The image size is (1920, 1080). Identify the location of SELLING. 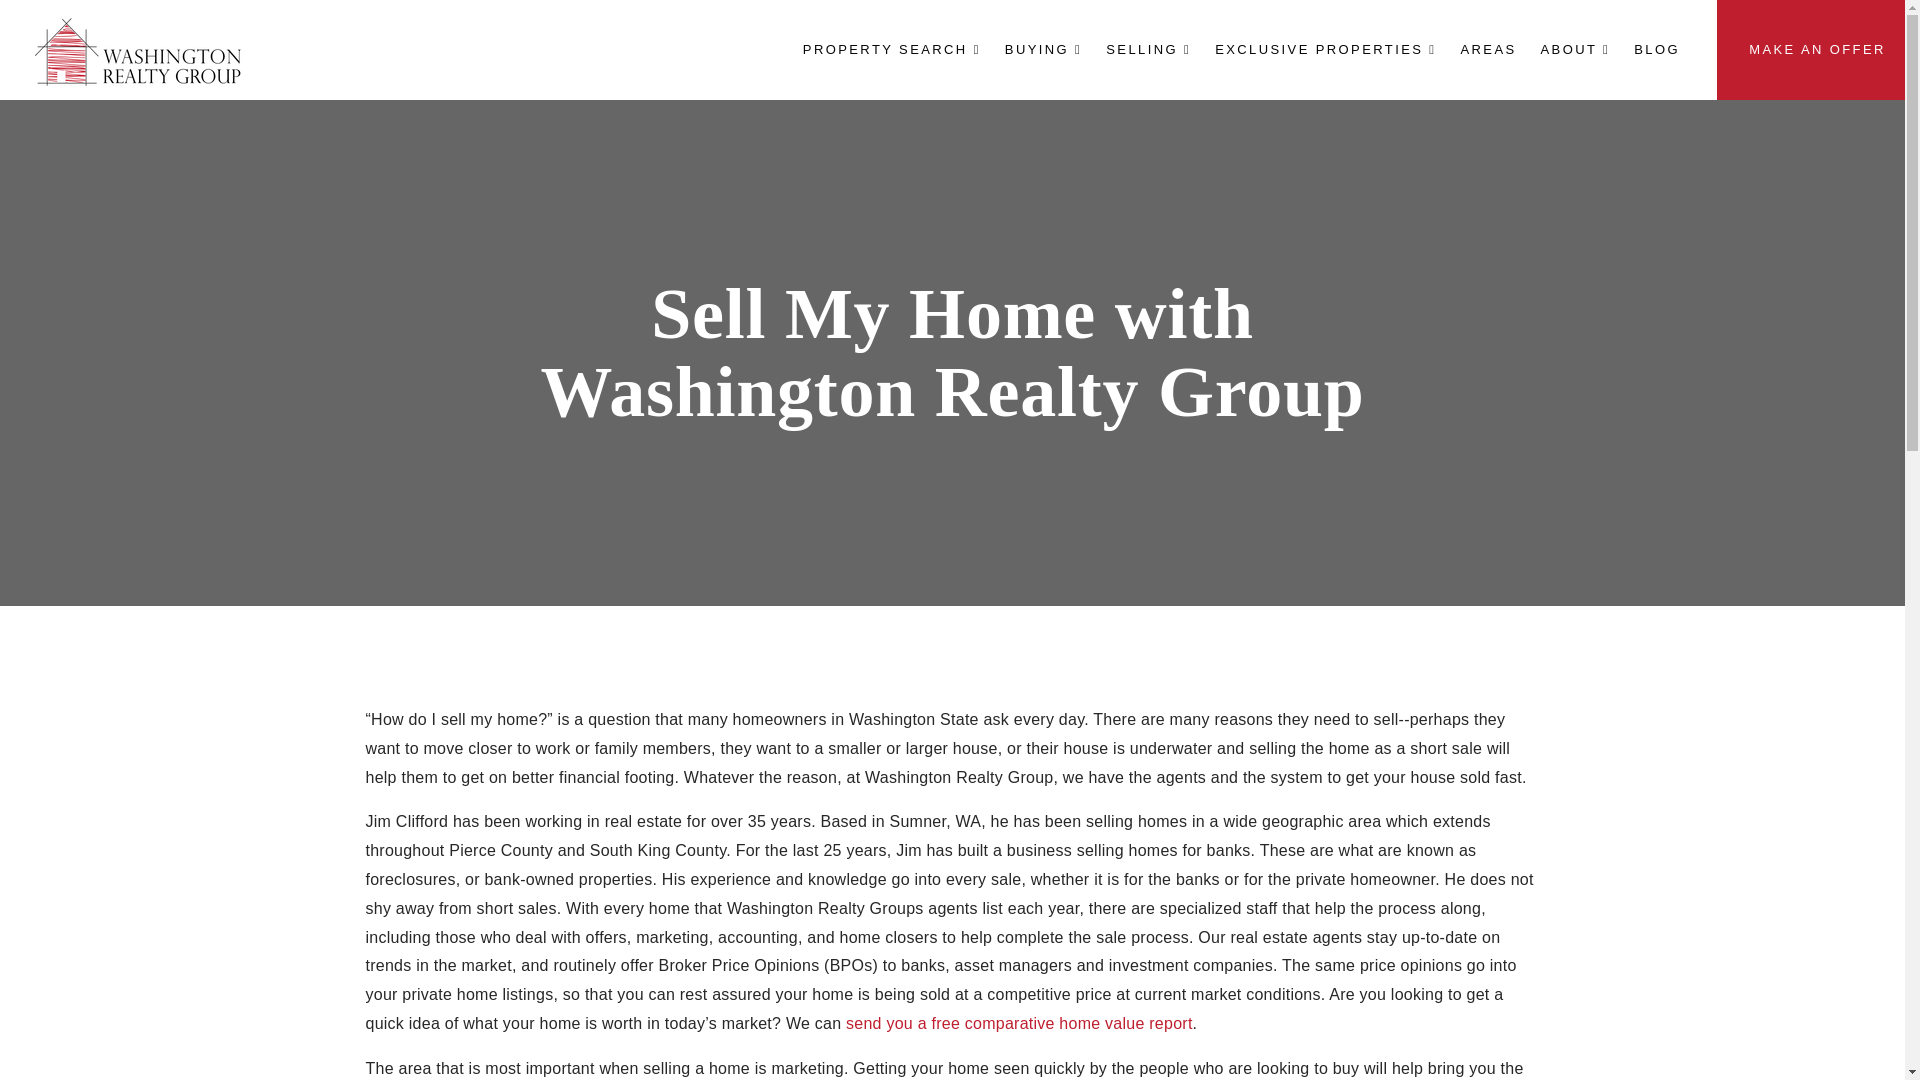
(1148, 49).